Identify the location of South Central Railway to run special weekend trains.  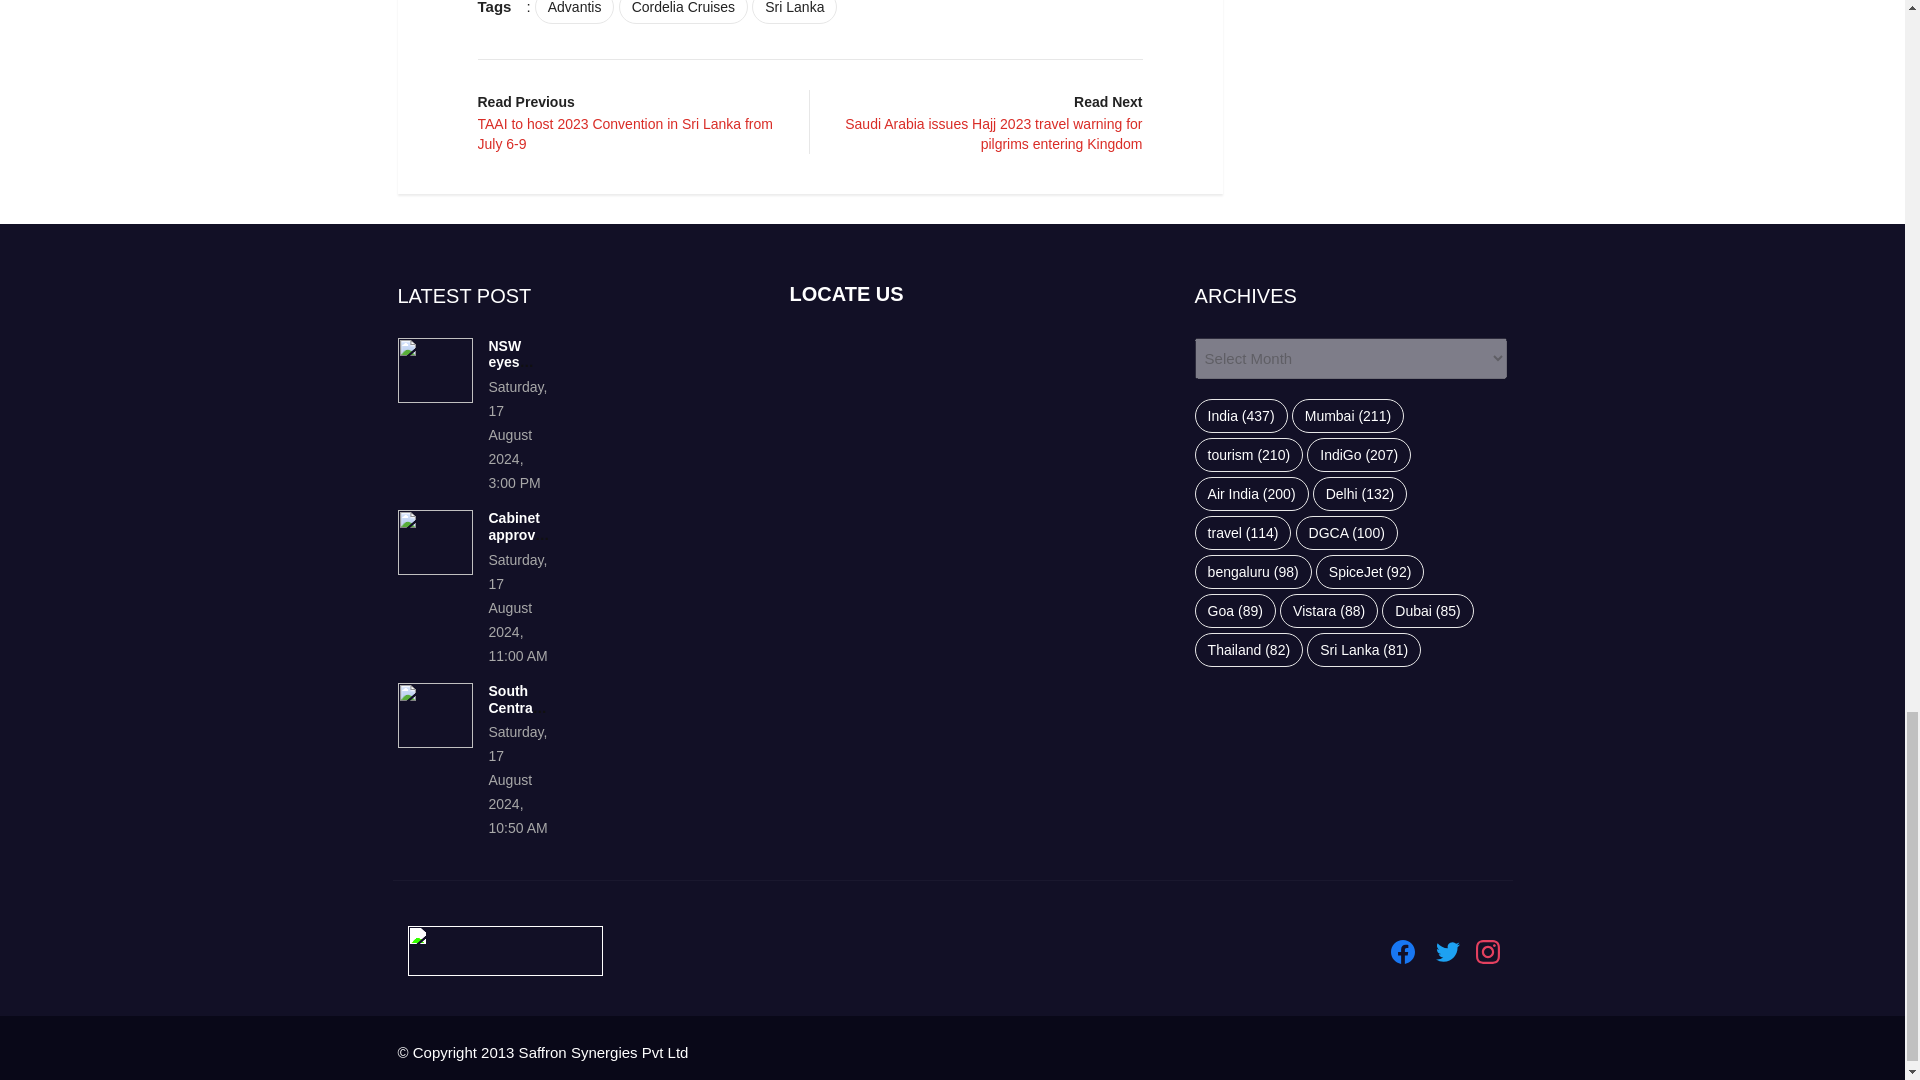
(434, 715).